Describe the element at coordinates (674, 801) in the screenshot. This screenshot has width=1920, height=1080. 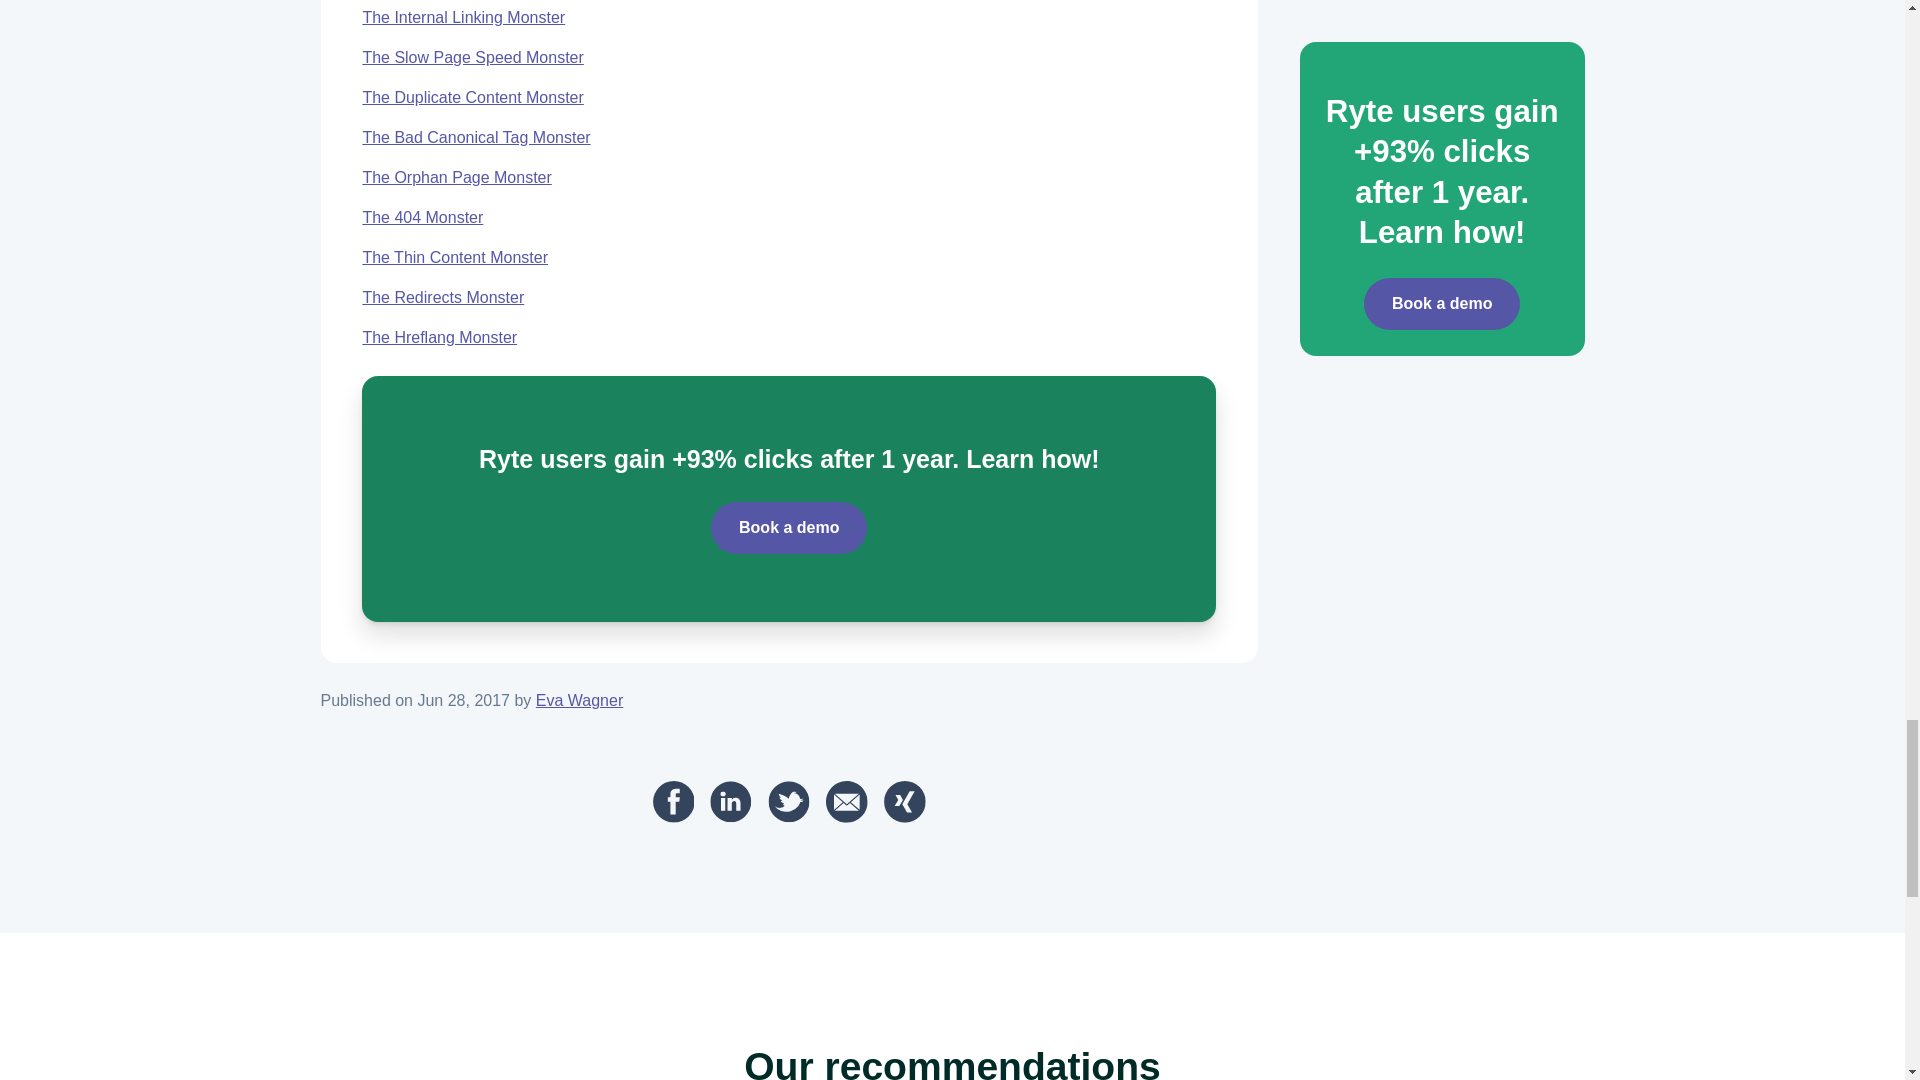
I see `facebook` at that location.